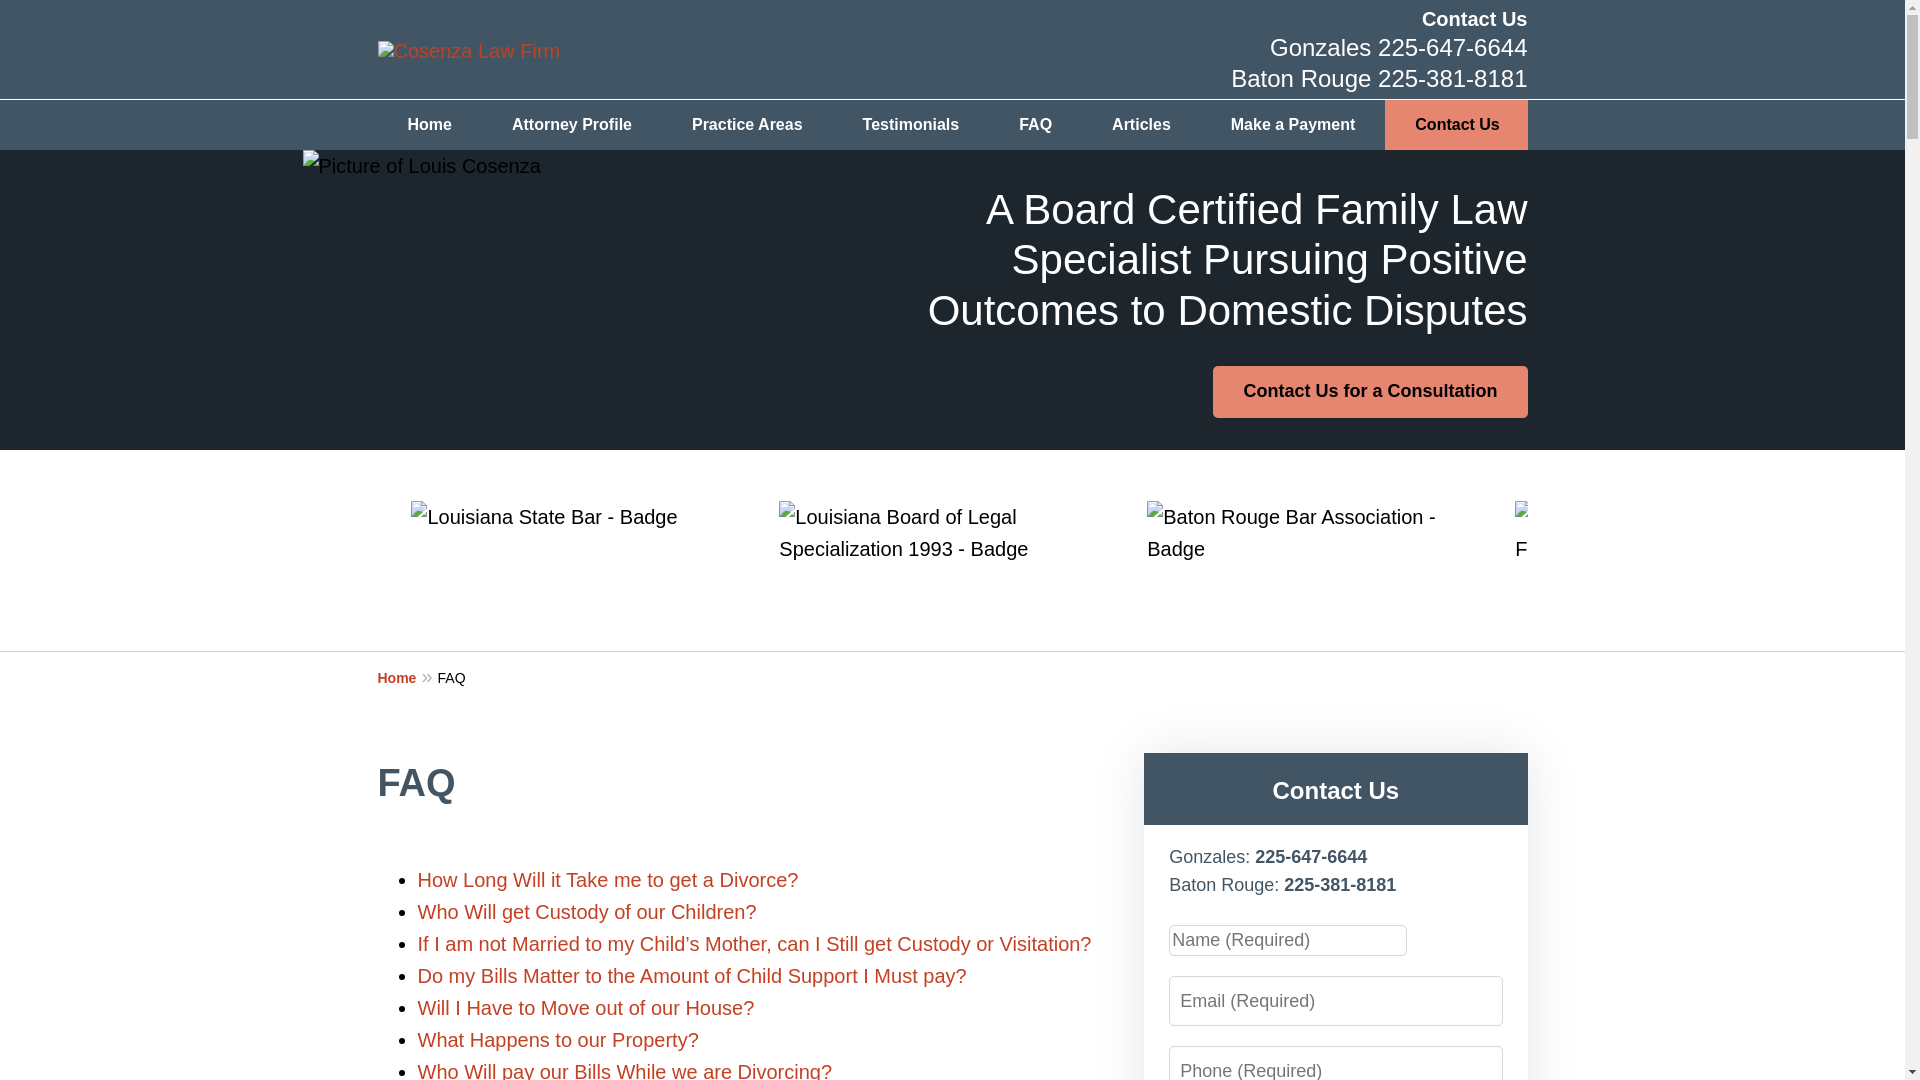  Describe the element at coordinates (408, 676) in the screenshot. I see `Home` at that location.